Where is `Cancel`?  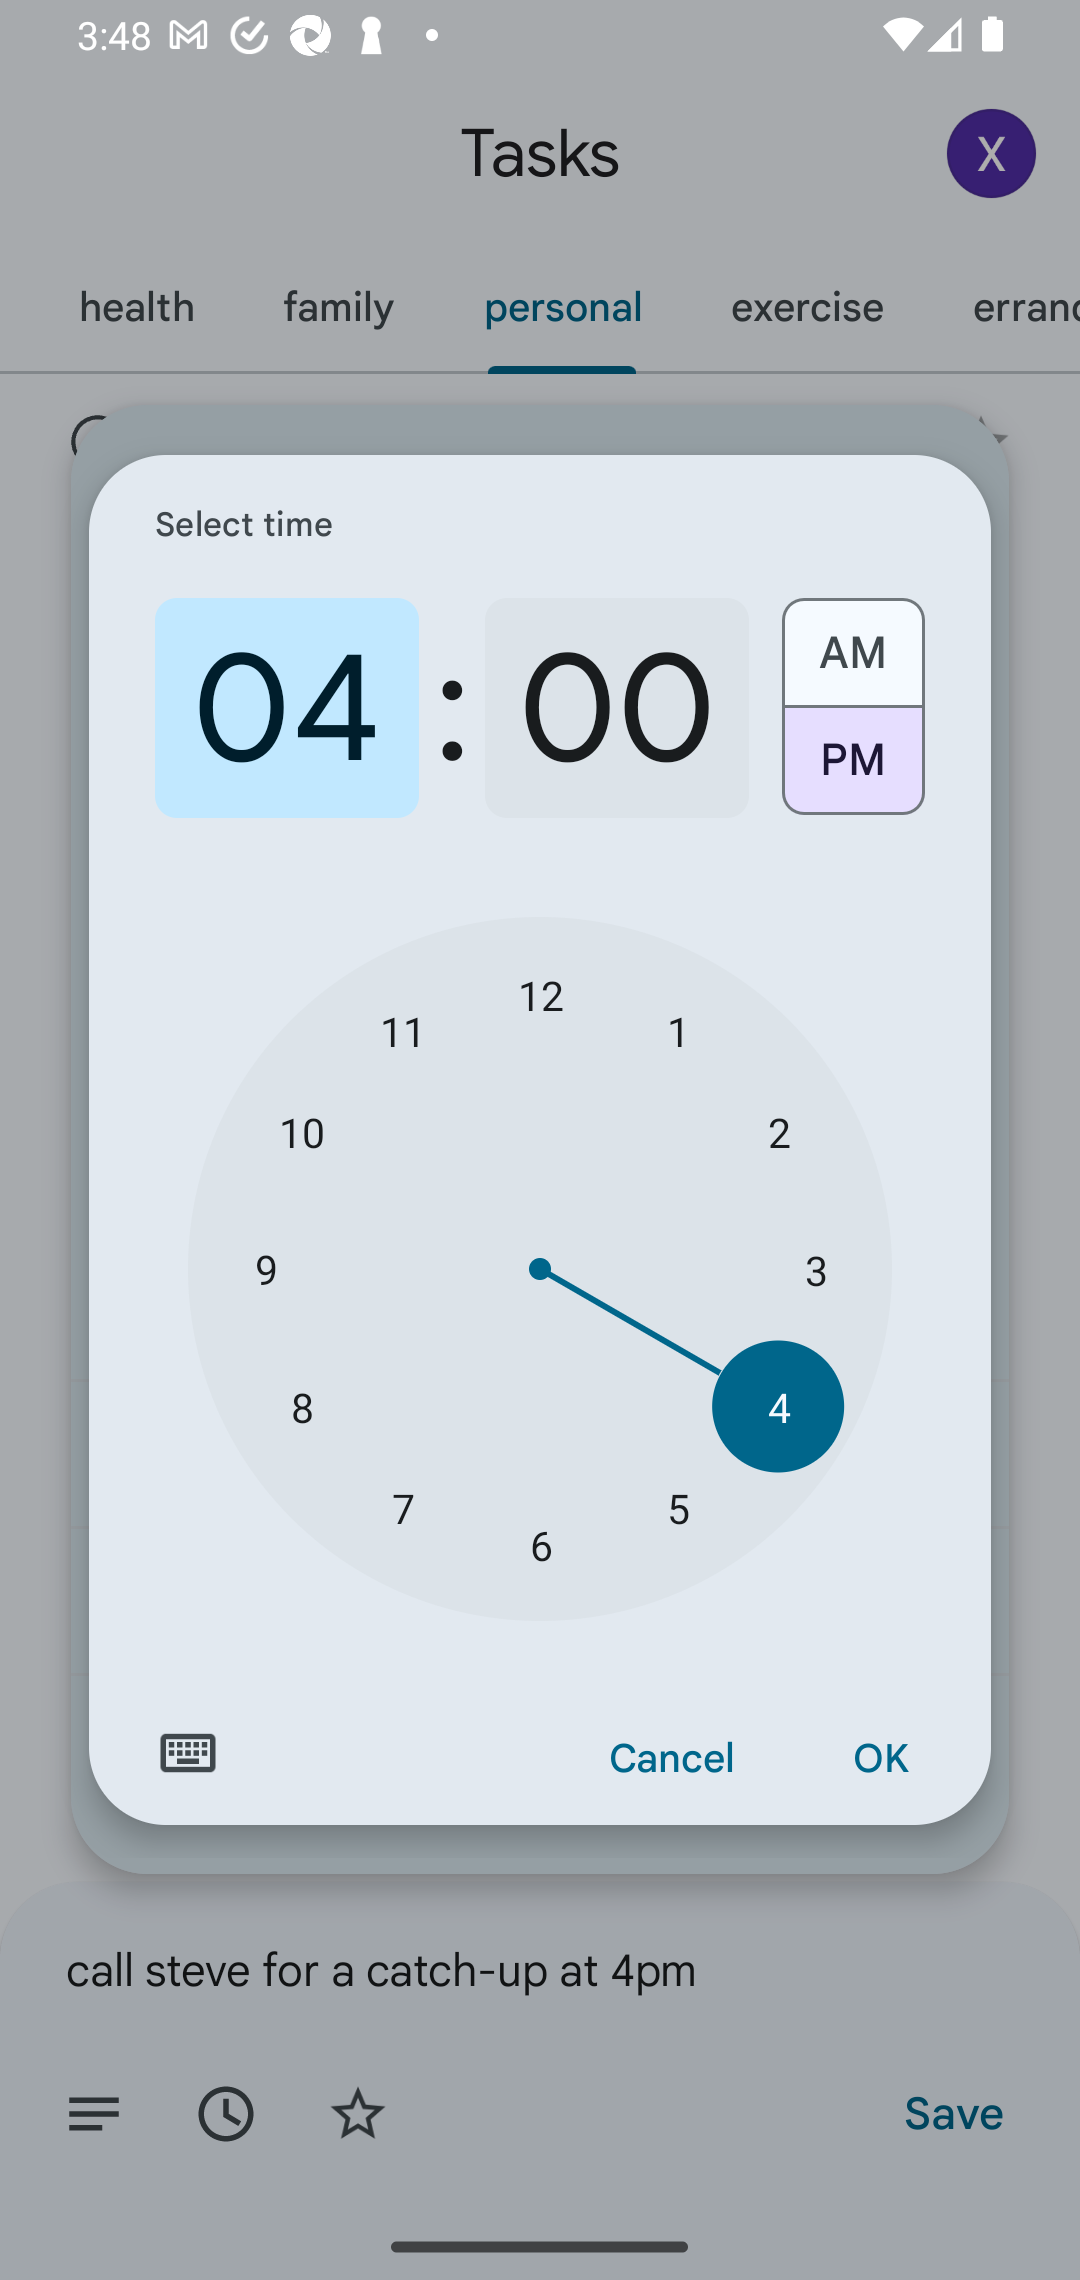
Cancel is located at coordinates (672, 1759).